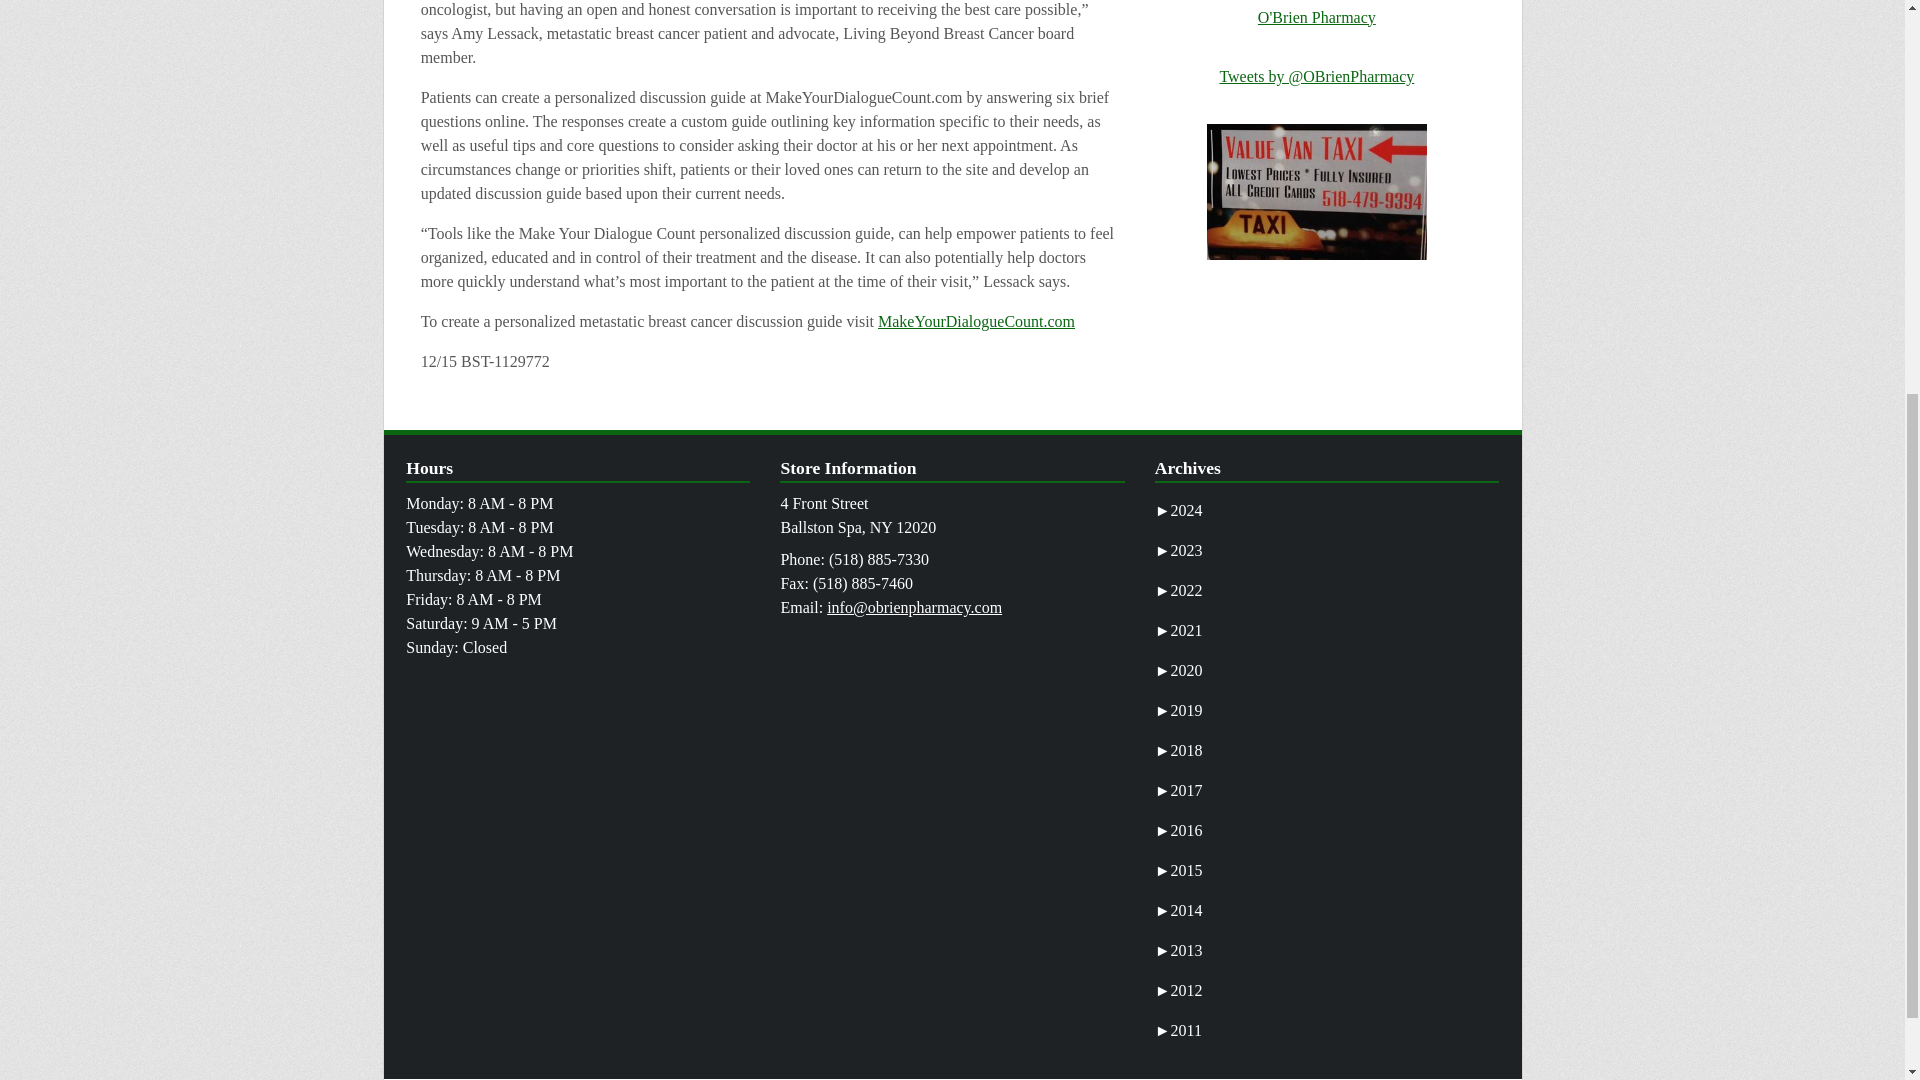 This screenshot has width=1920, height=1080. What do you see at coordinates (1179, 630) in the screenshot?
I see `2021` at bounding box center [1179, 630].